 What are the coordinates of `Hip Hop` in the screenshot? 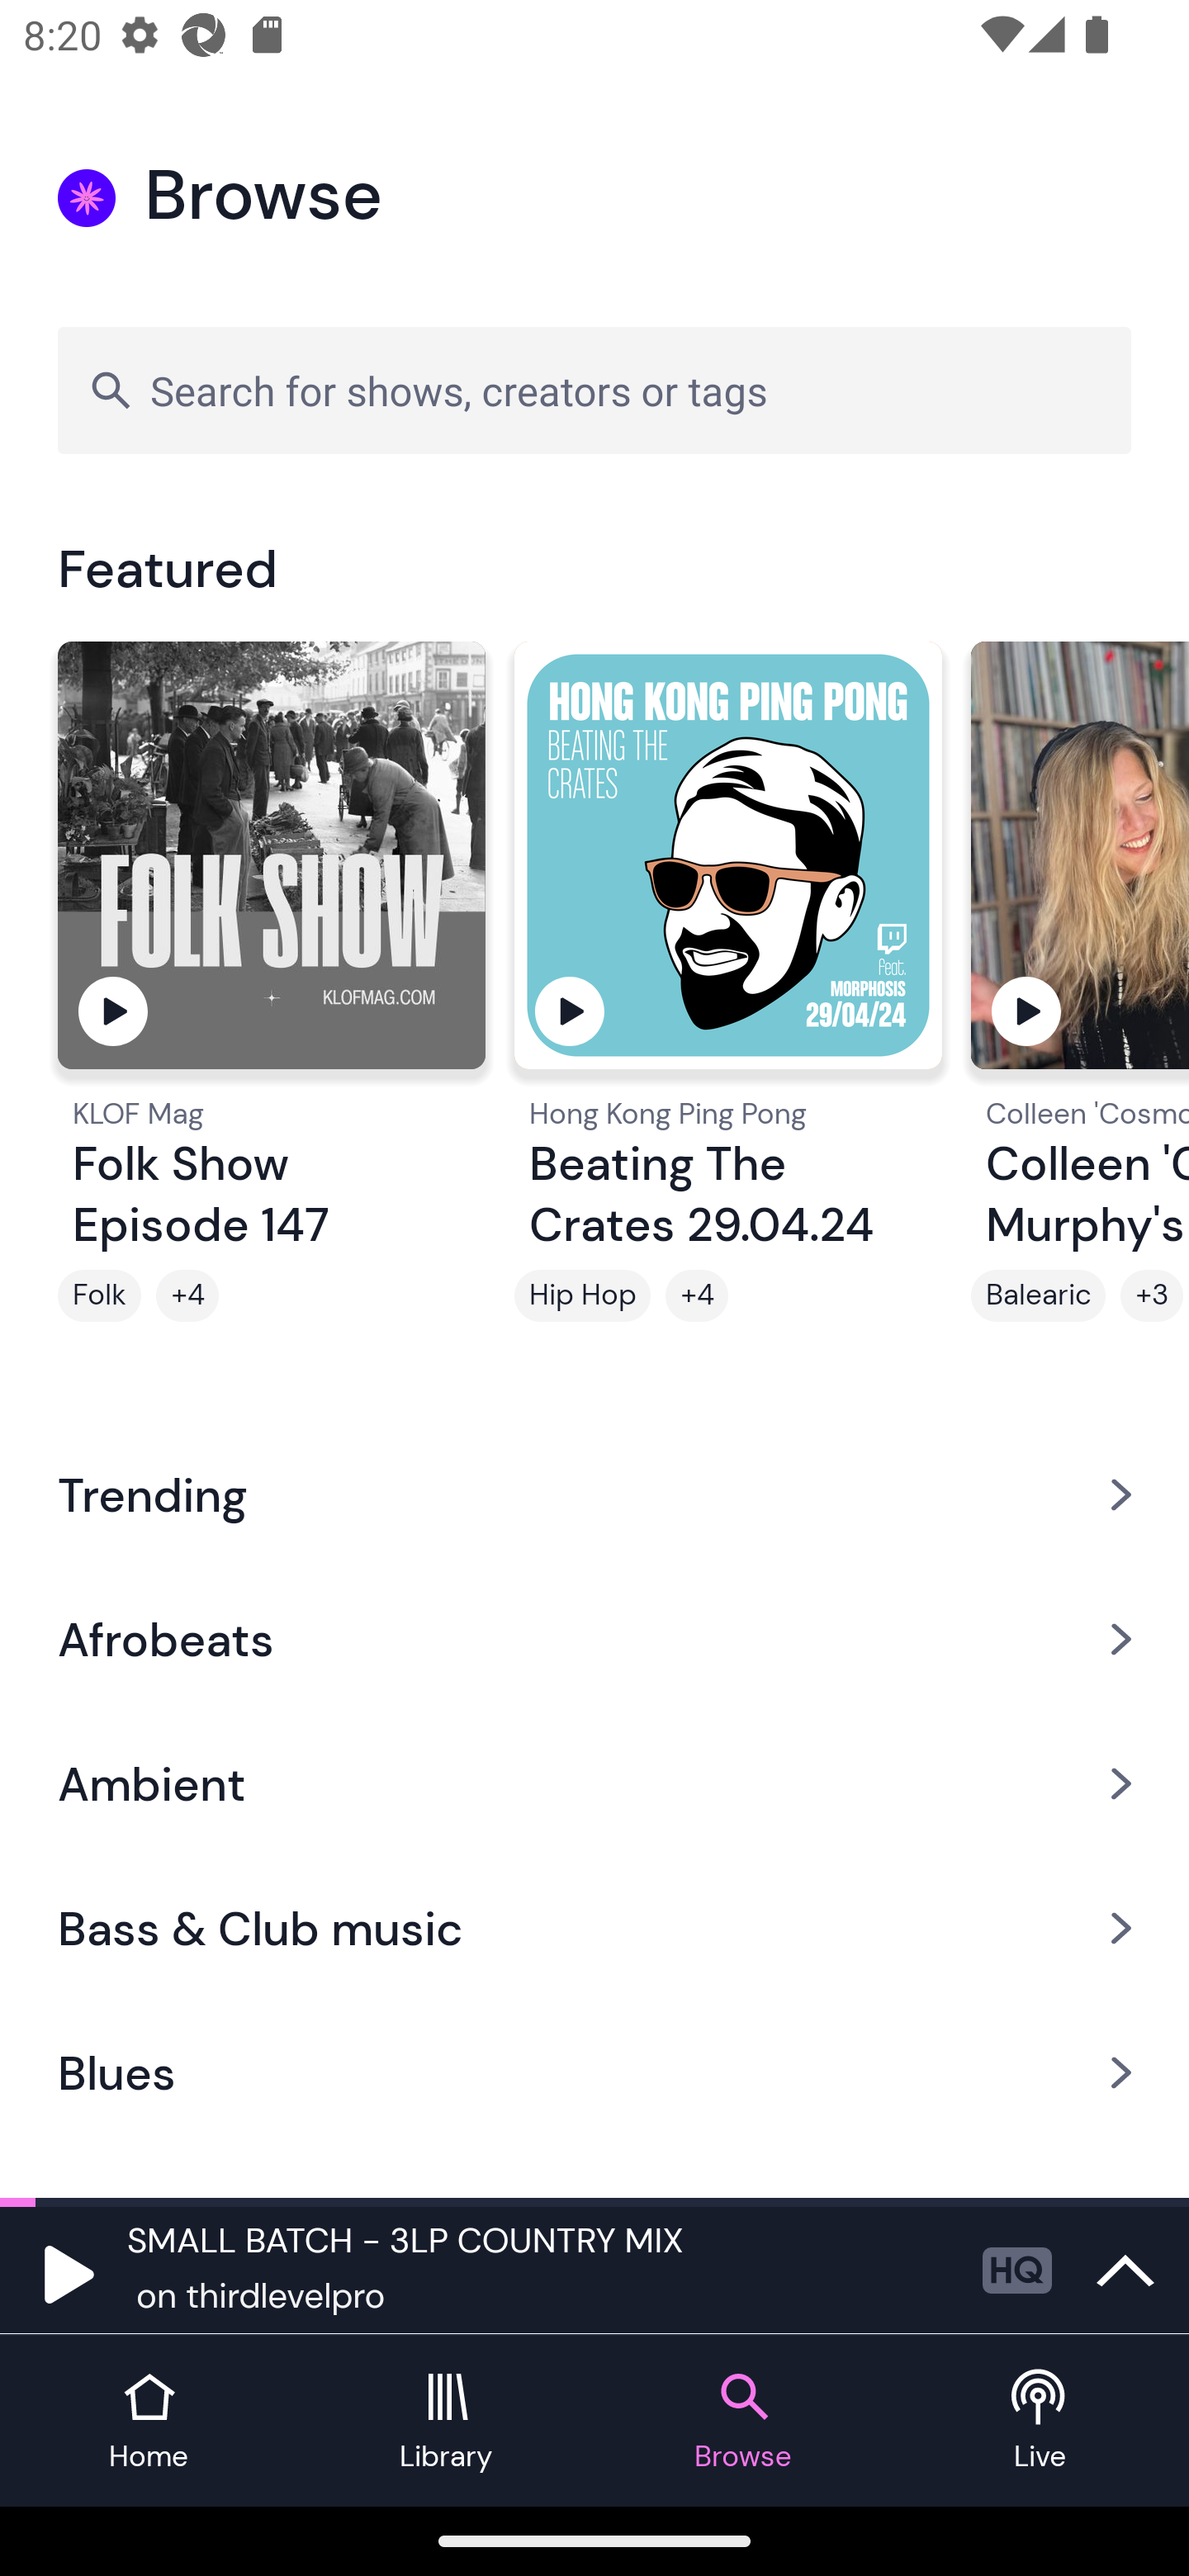 It's located at (582, 1295).